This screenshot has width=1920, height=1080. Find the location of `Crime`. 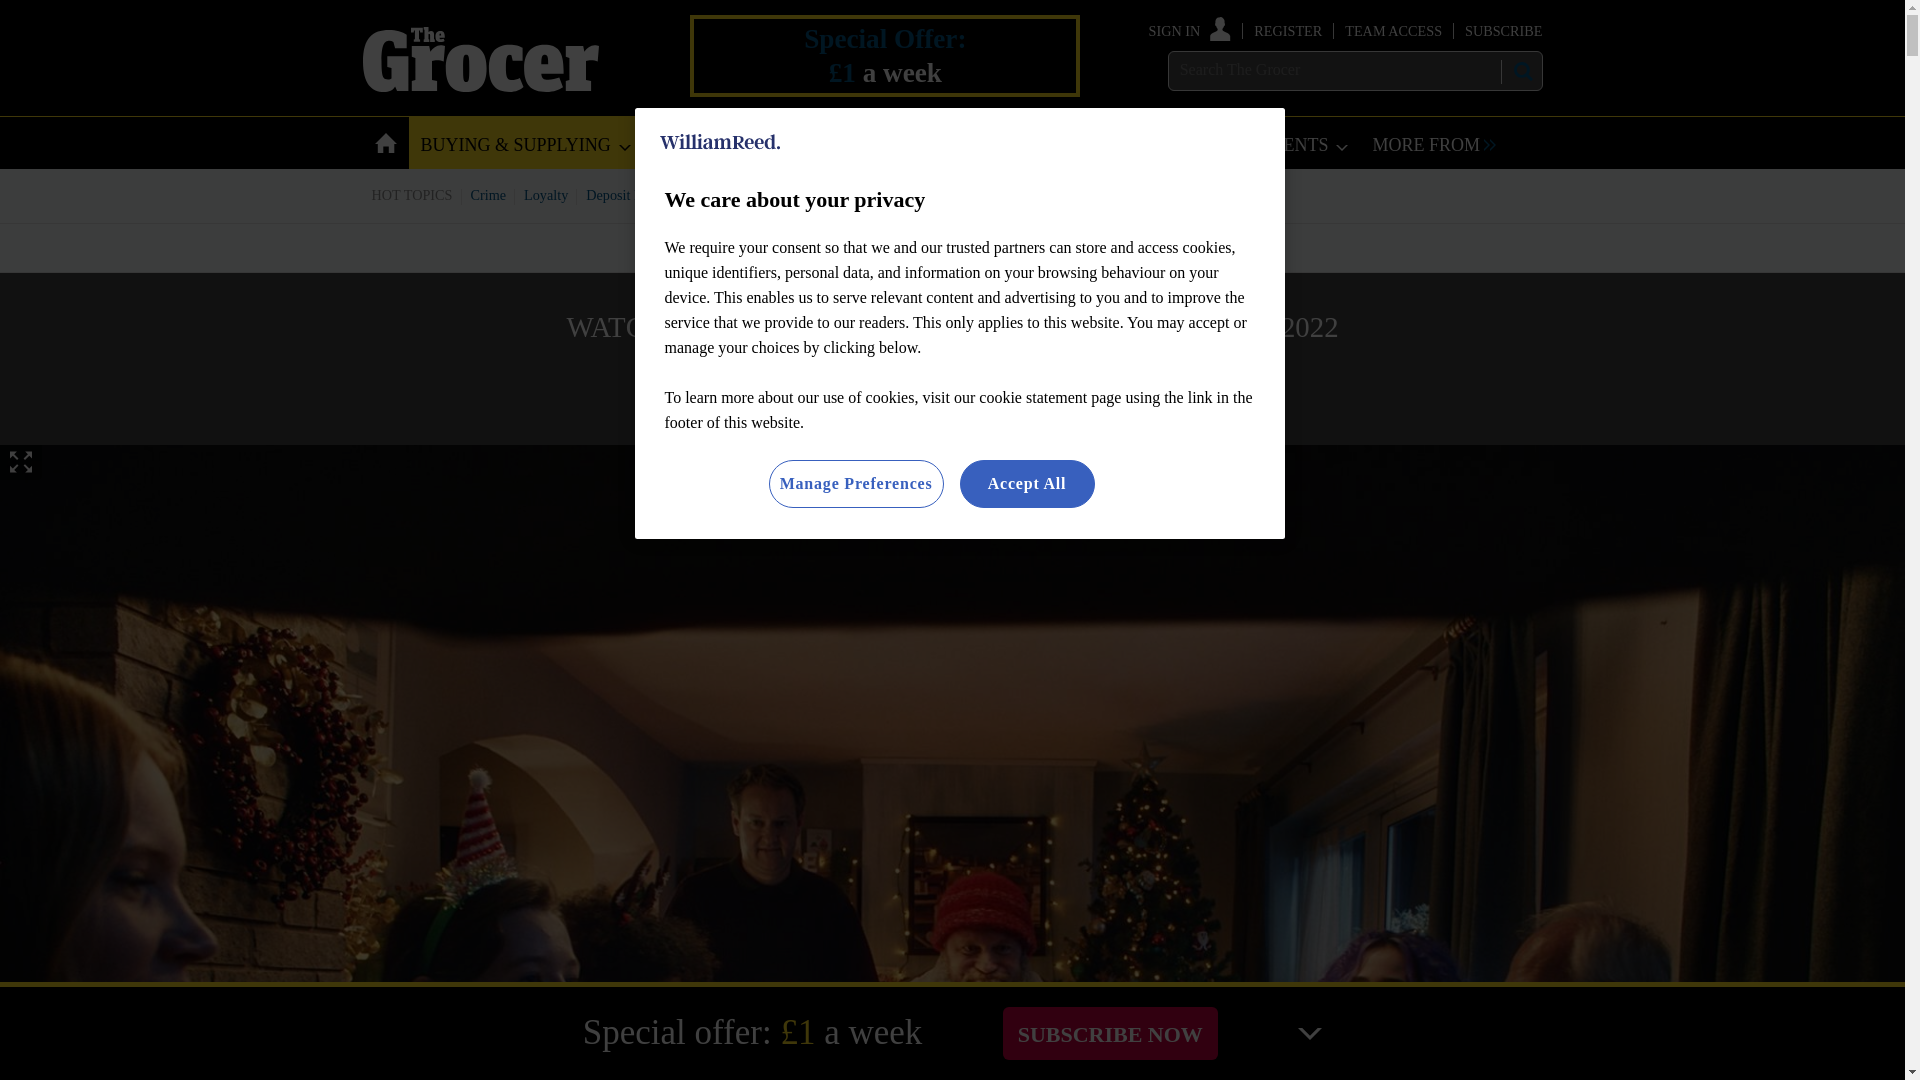

Crime is located at coordinates (489, 194).